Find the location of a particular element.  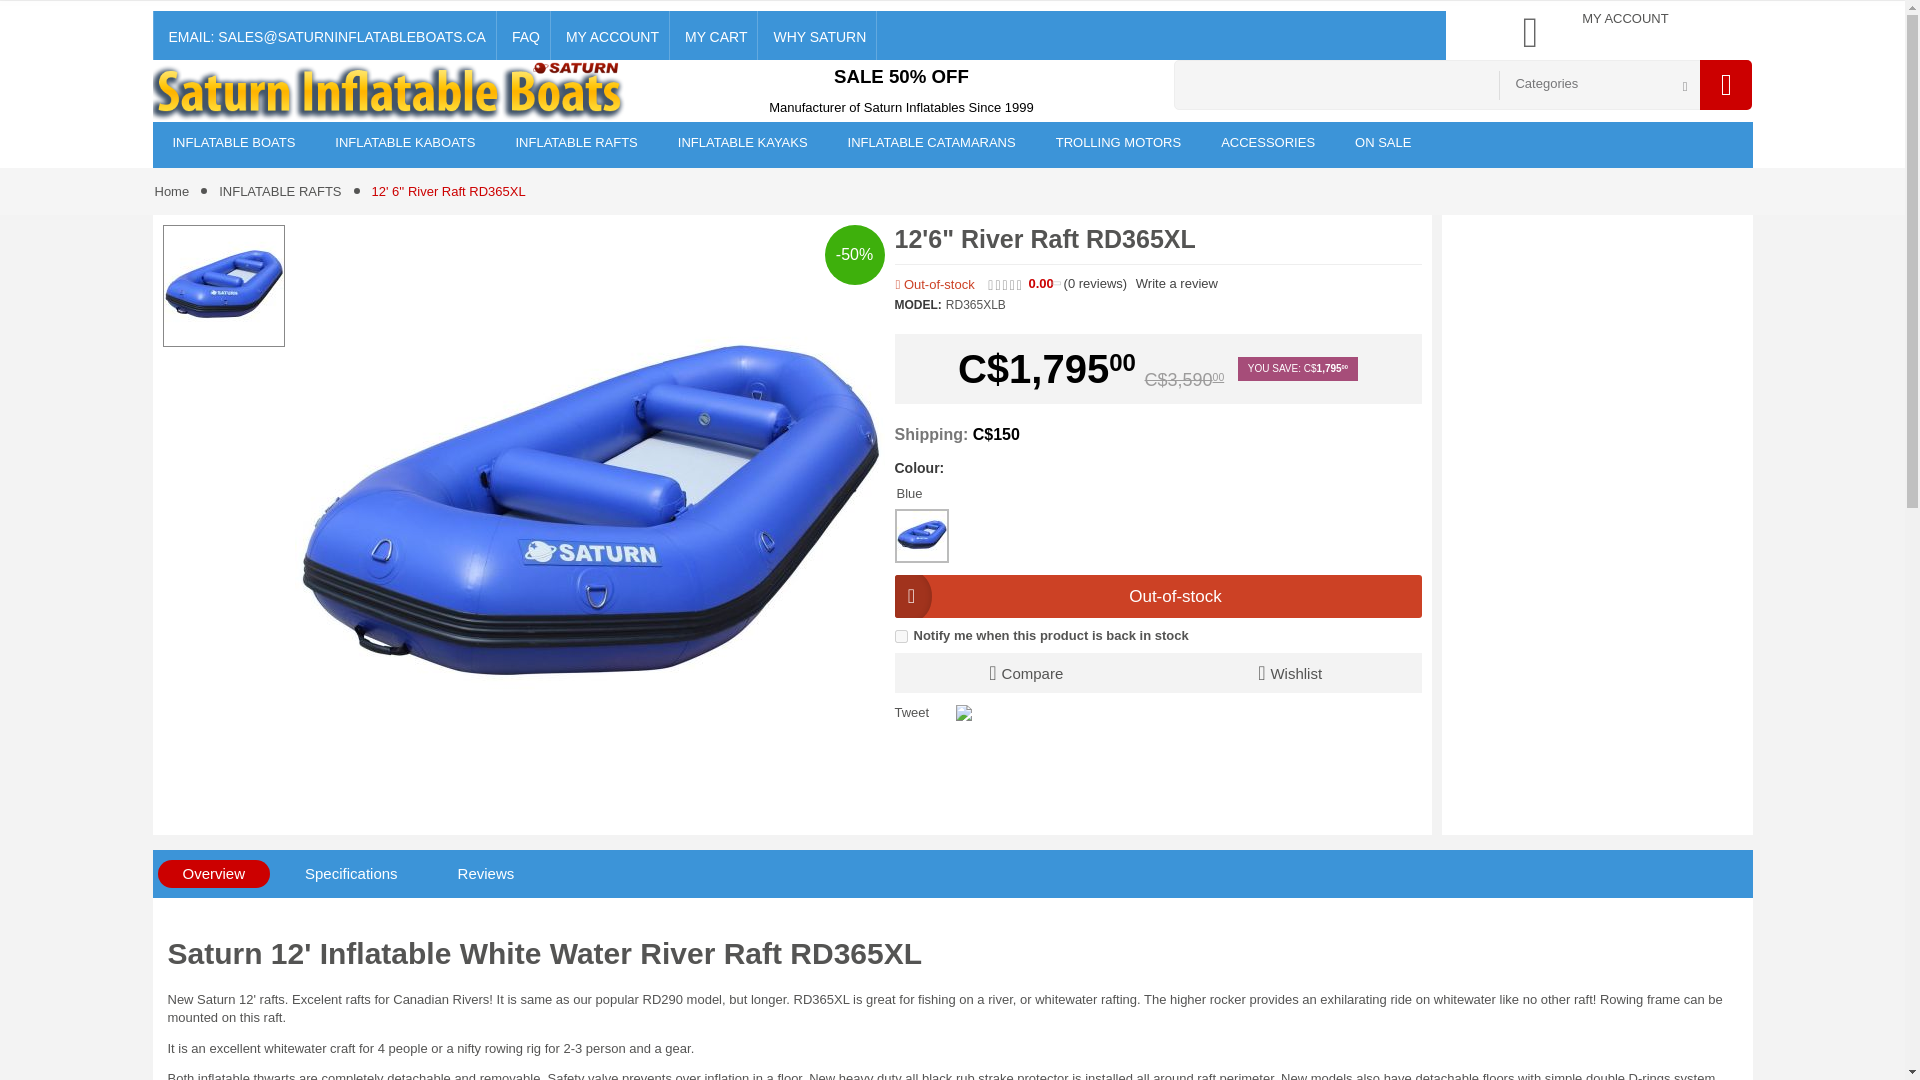

WHY SATURN is located at coordinates (818, 35).